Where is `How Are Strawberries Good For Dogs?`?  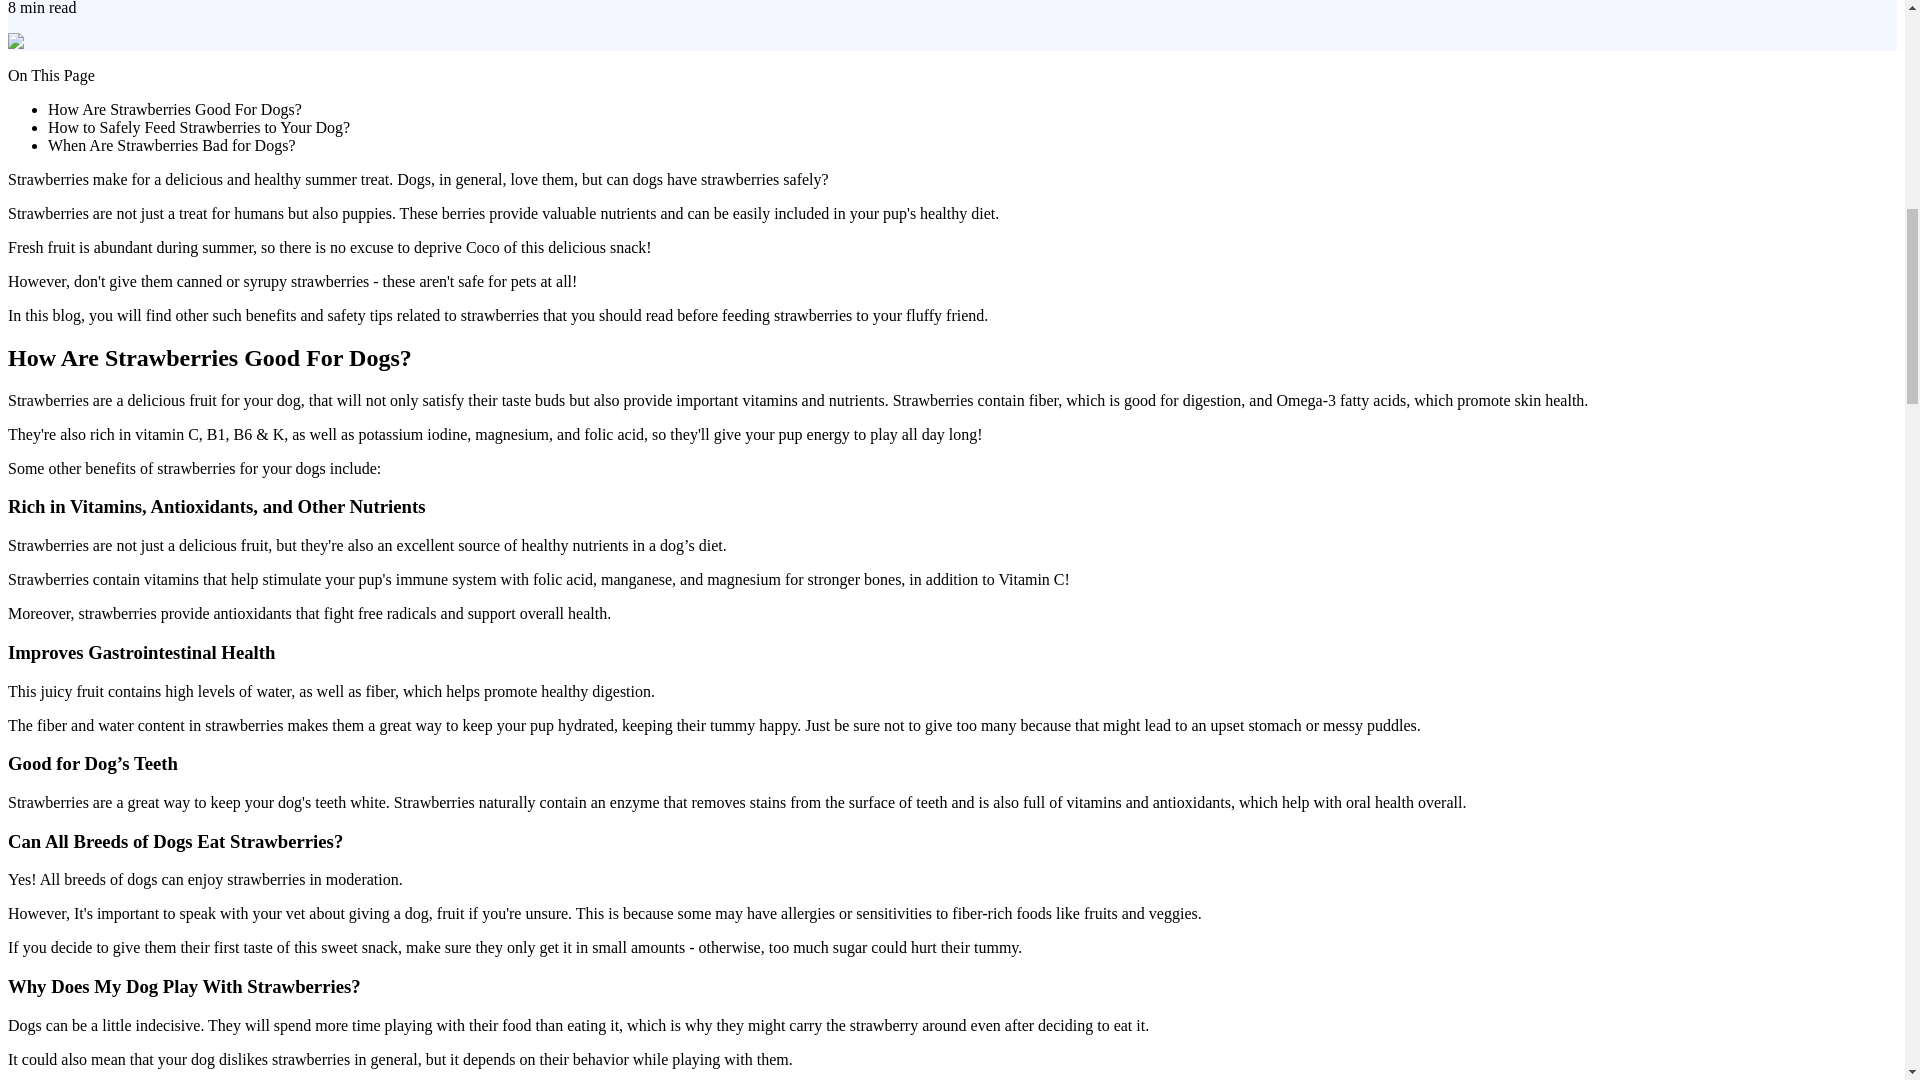
How Are Strawberries Good For Dogs? is located at coordinates (174, 109).